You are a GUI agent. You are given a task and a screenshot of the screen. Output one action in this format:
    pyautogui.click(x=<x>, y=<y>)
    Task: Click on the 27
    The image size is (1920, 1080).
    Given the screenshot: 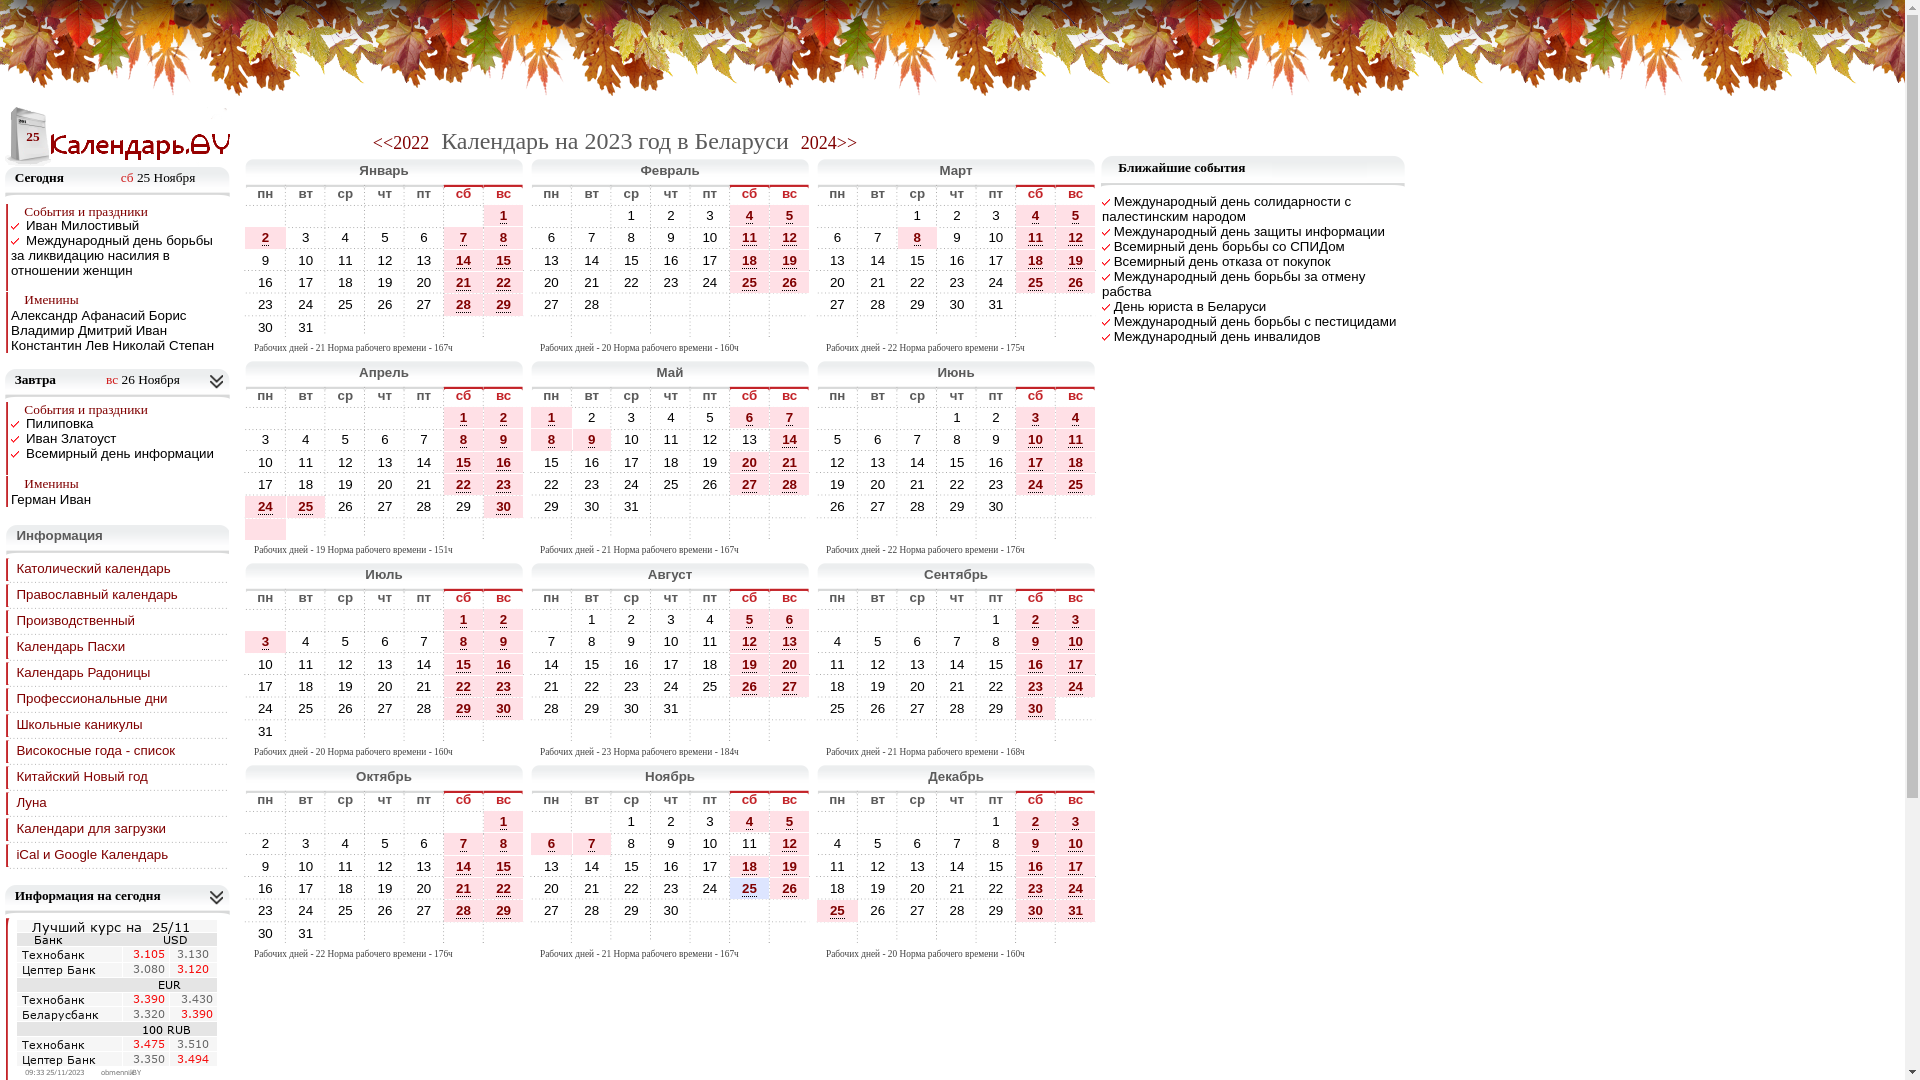 What is the action you would take?
    pyautogui.click(x=386, y=506)
    